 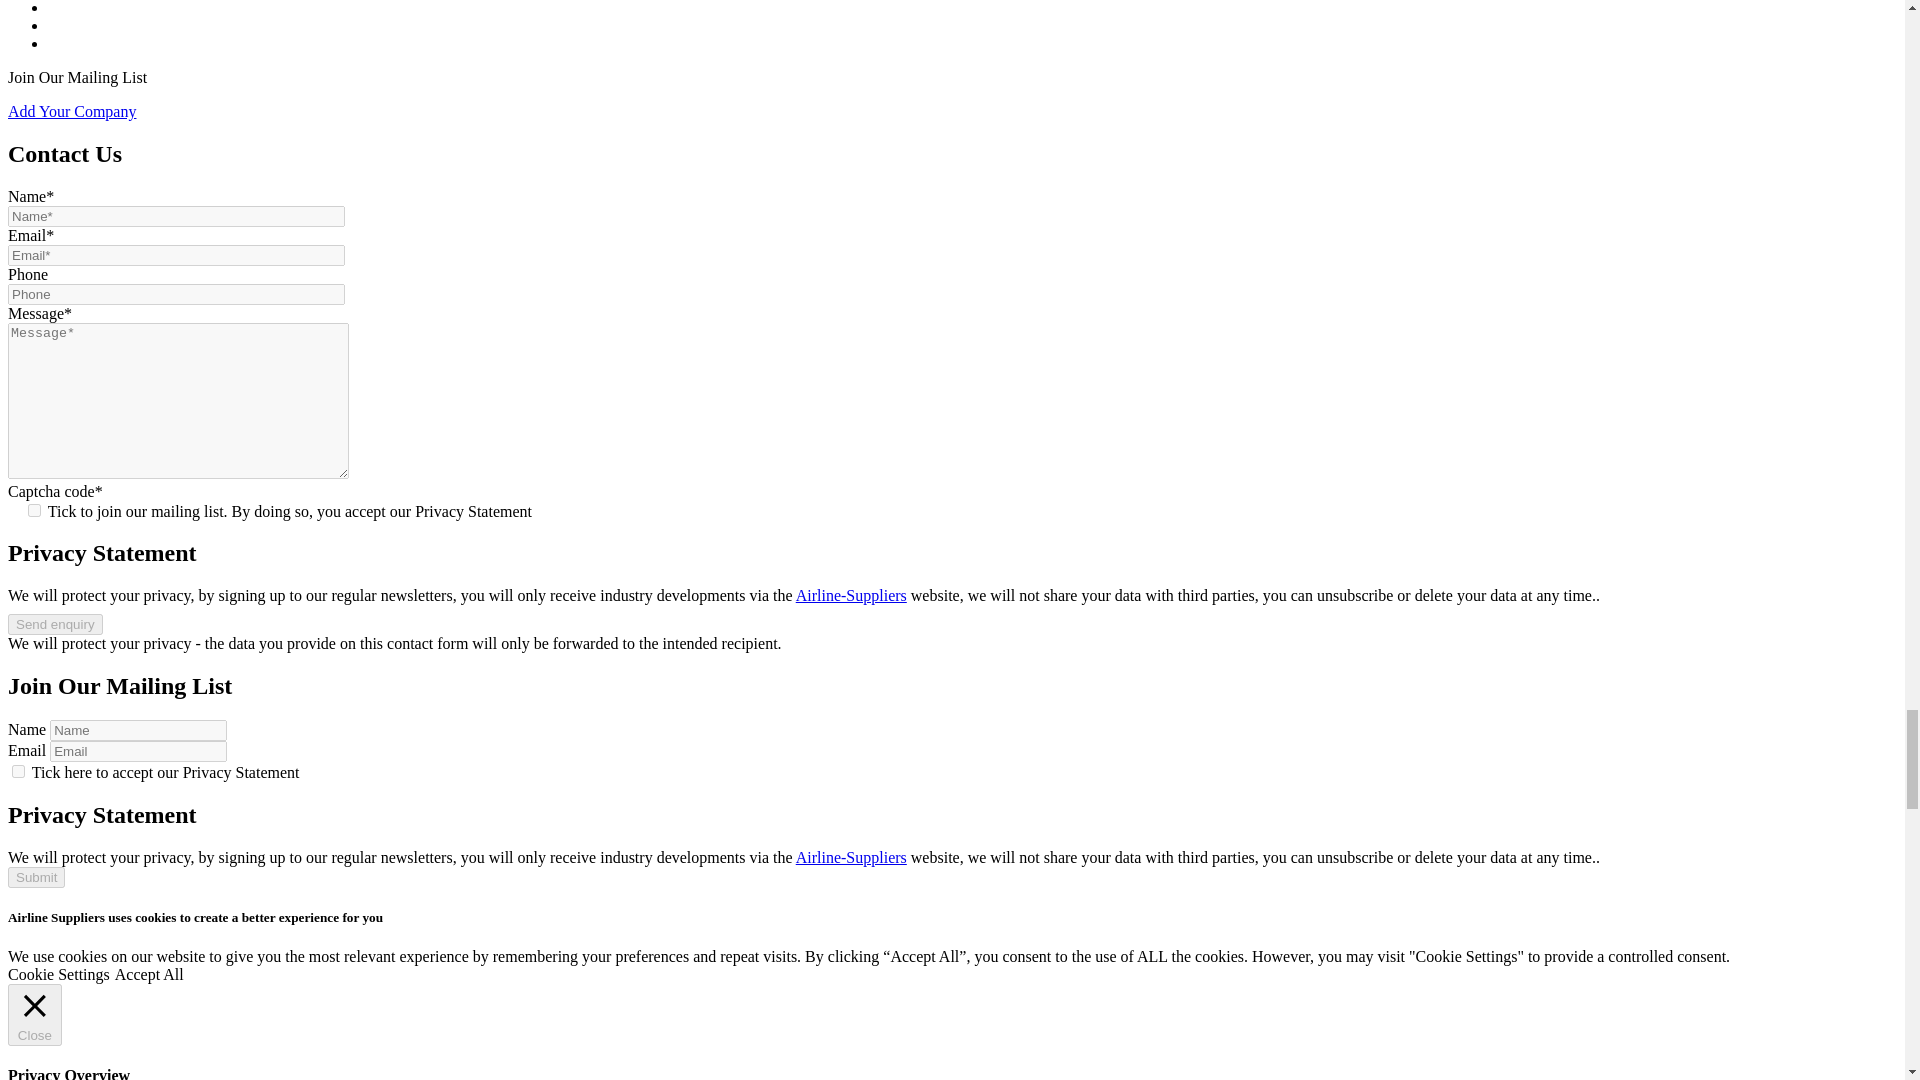 I want to click on Tick to join our mailing list., so click(x=34, y=510).